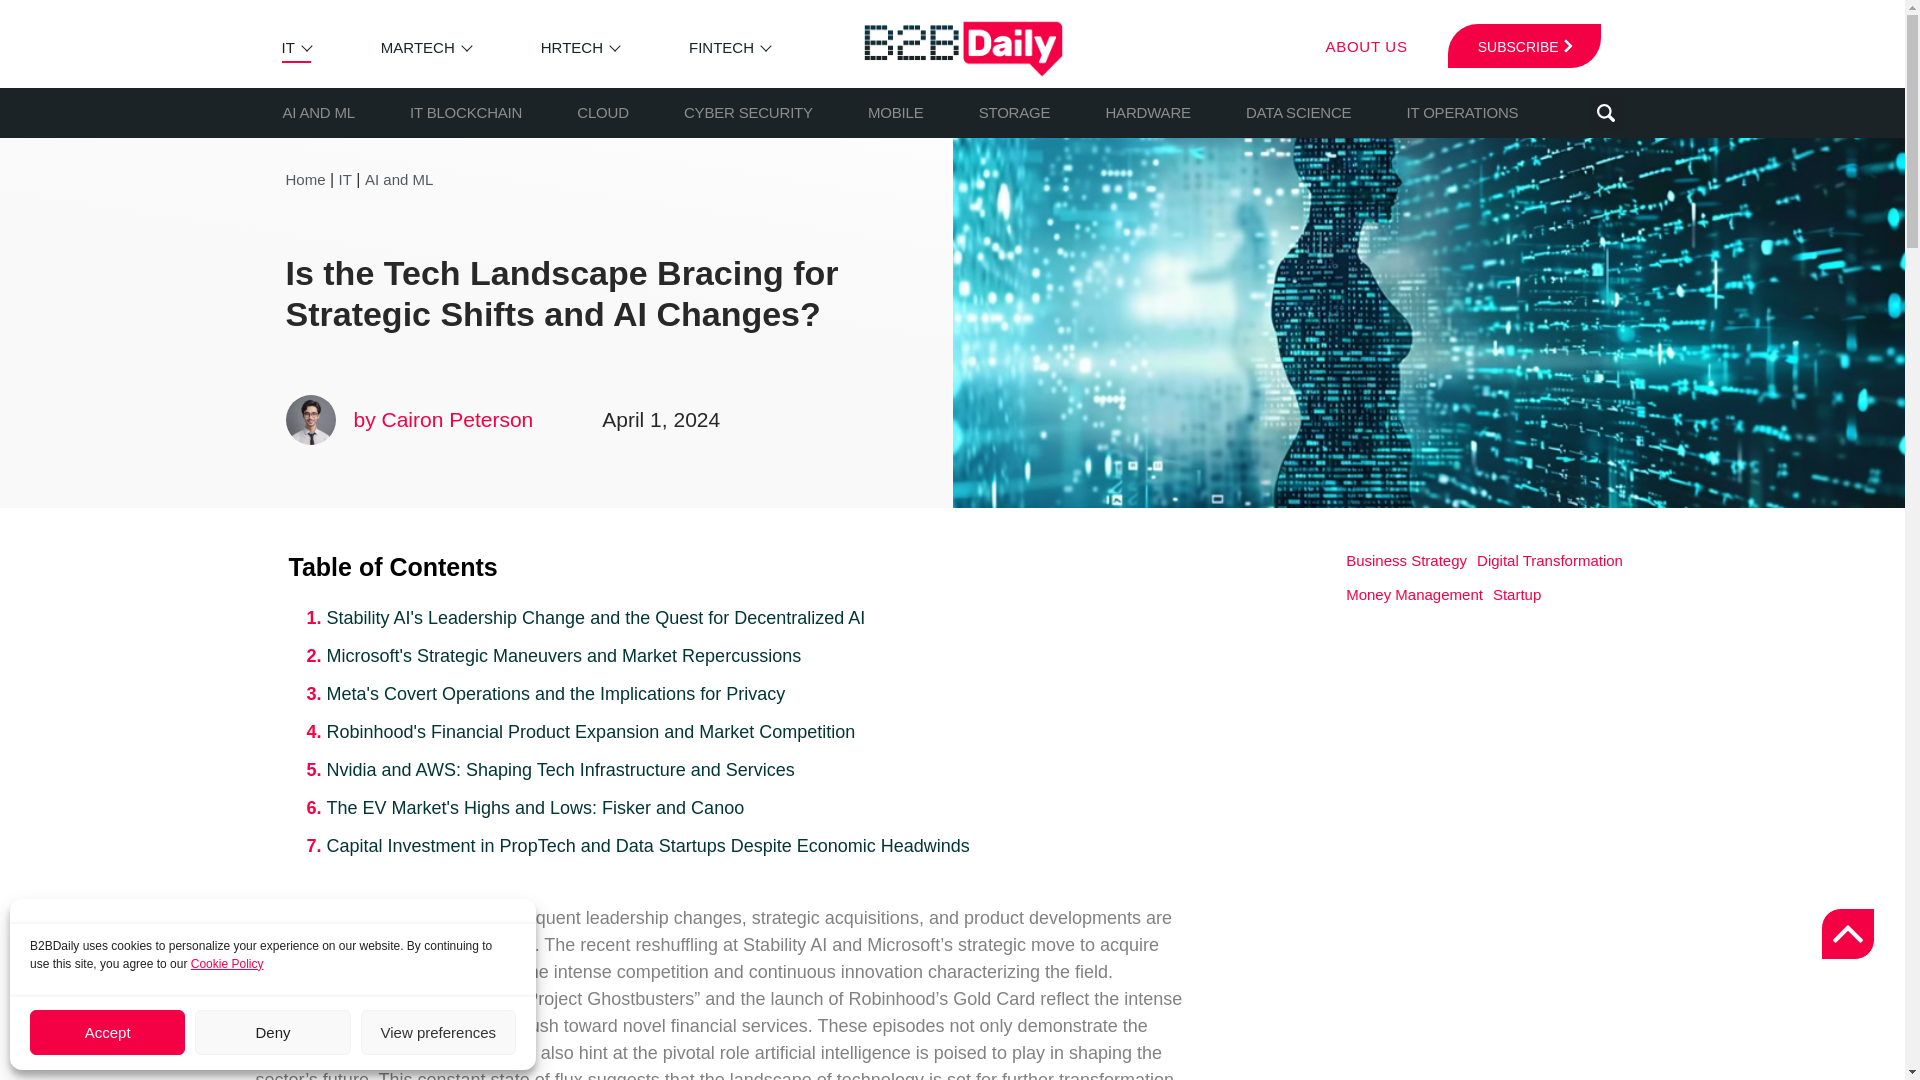 This screenshot has width=1920, height=1080. What do you see at coordinates (227, 963) in the screenshot?
I see `Cookie Policy` at bounding box center [227, 963].